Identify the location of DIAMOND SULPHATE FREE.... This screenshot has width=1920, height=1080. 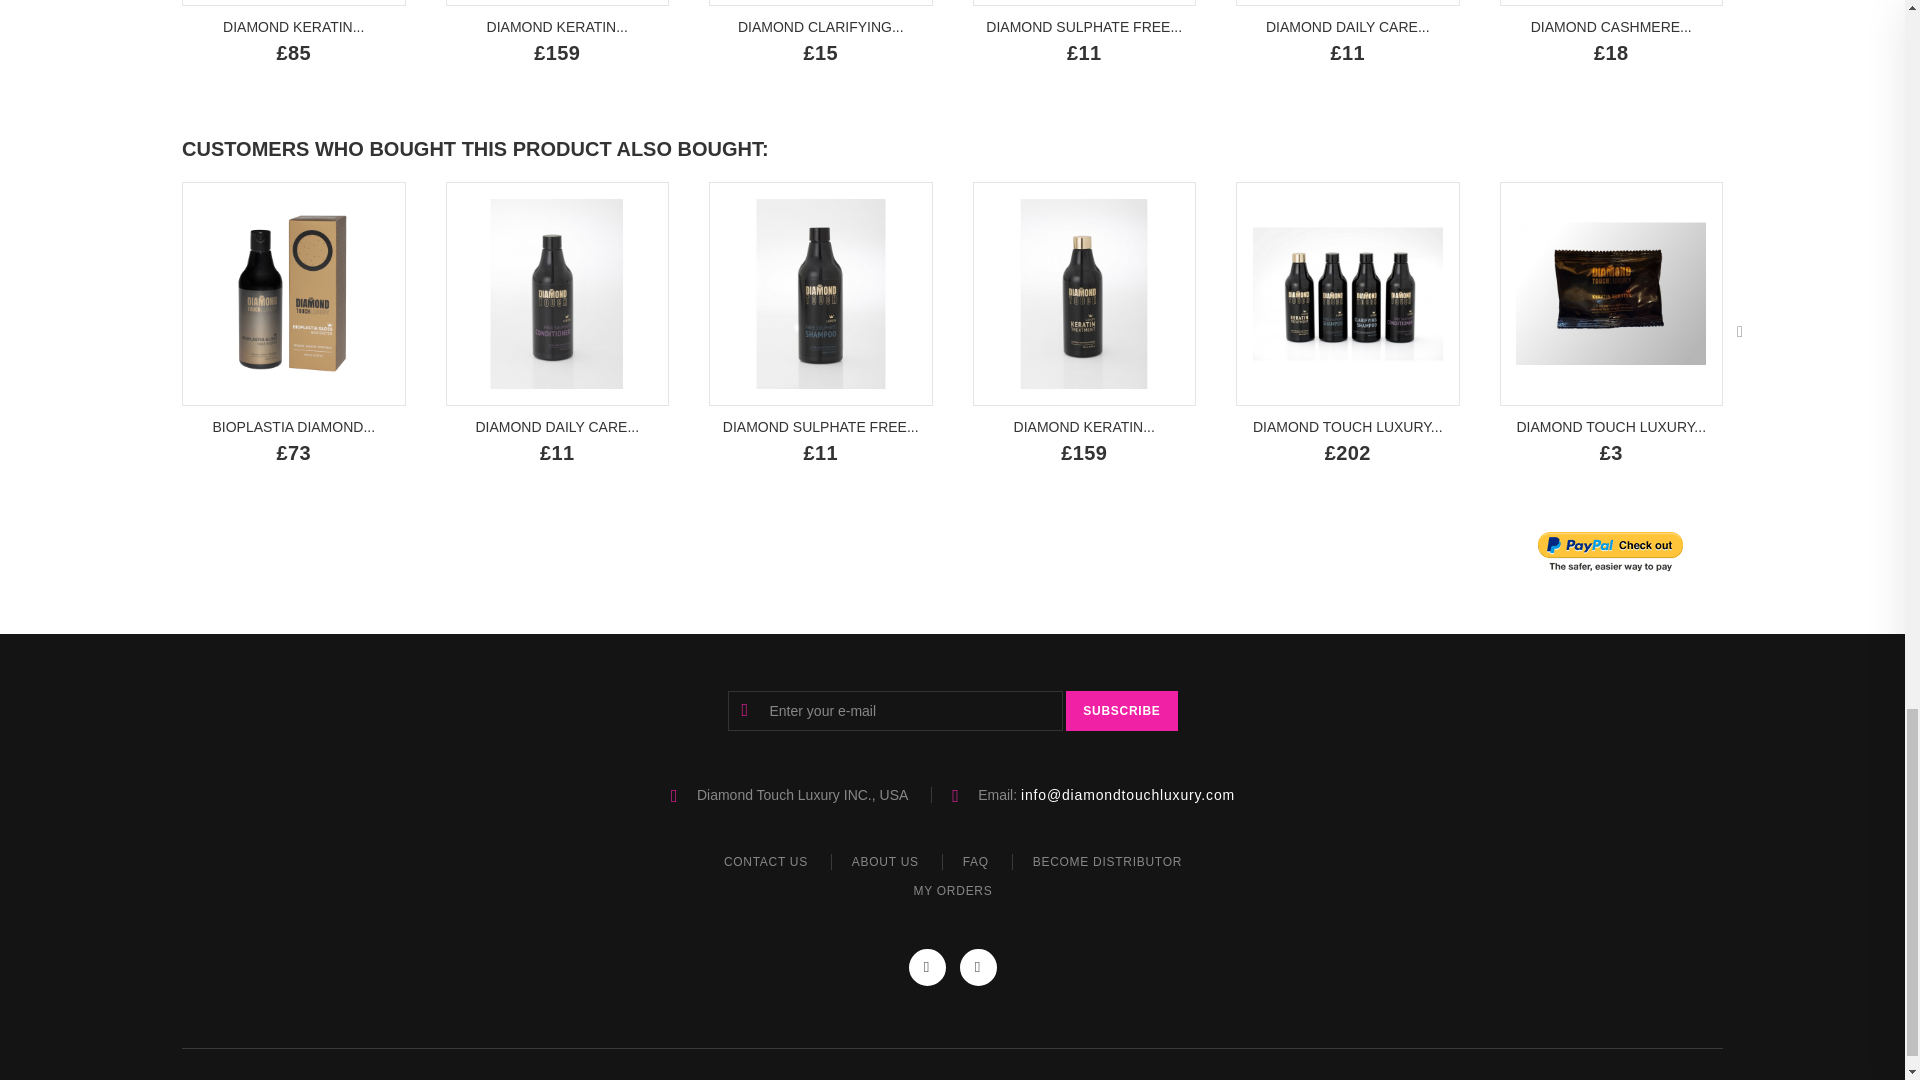
(1084, 26).